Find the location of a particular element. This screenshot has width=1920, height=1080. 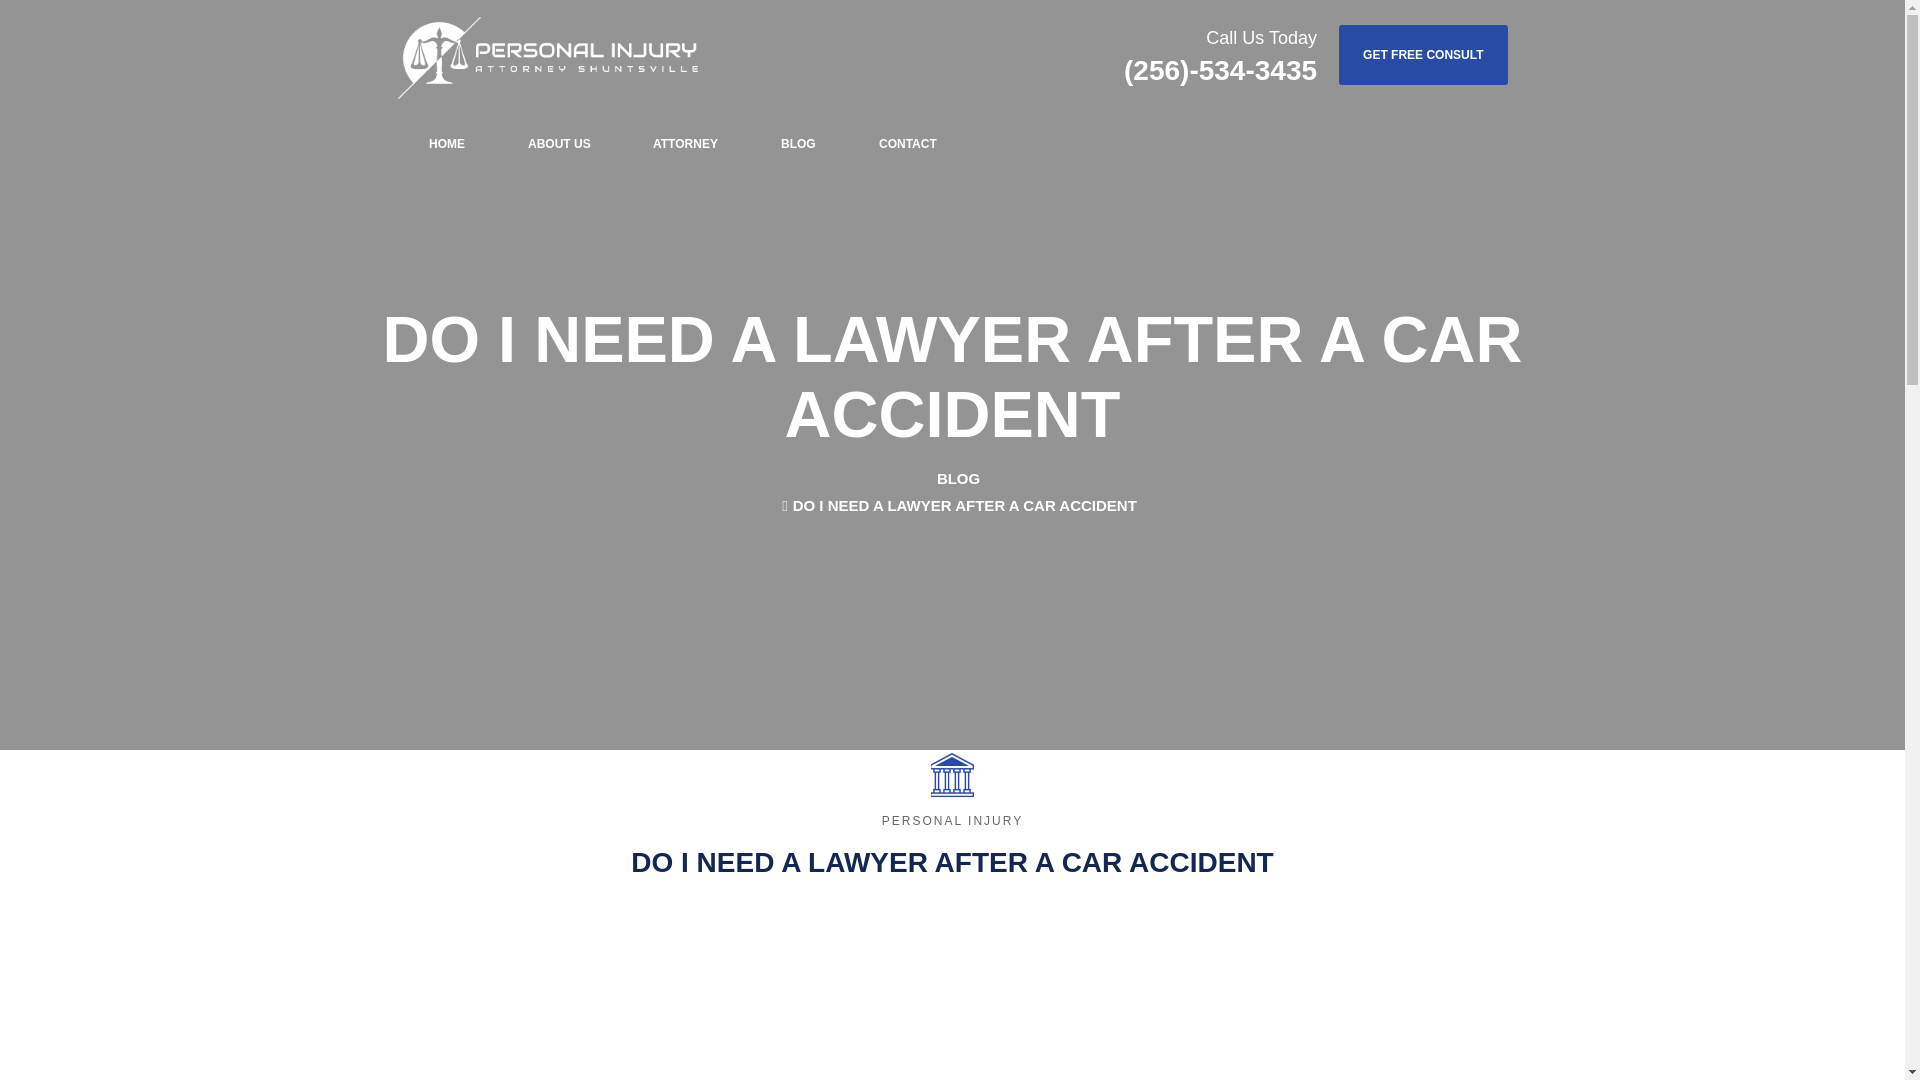

ATTORNEY is located at coordinates (685, 144).